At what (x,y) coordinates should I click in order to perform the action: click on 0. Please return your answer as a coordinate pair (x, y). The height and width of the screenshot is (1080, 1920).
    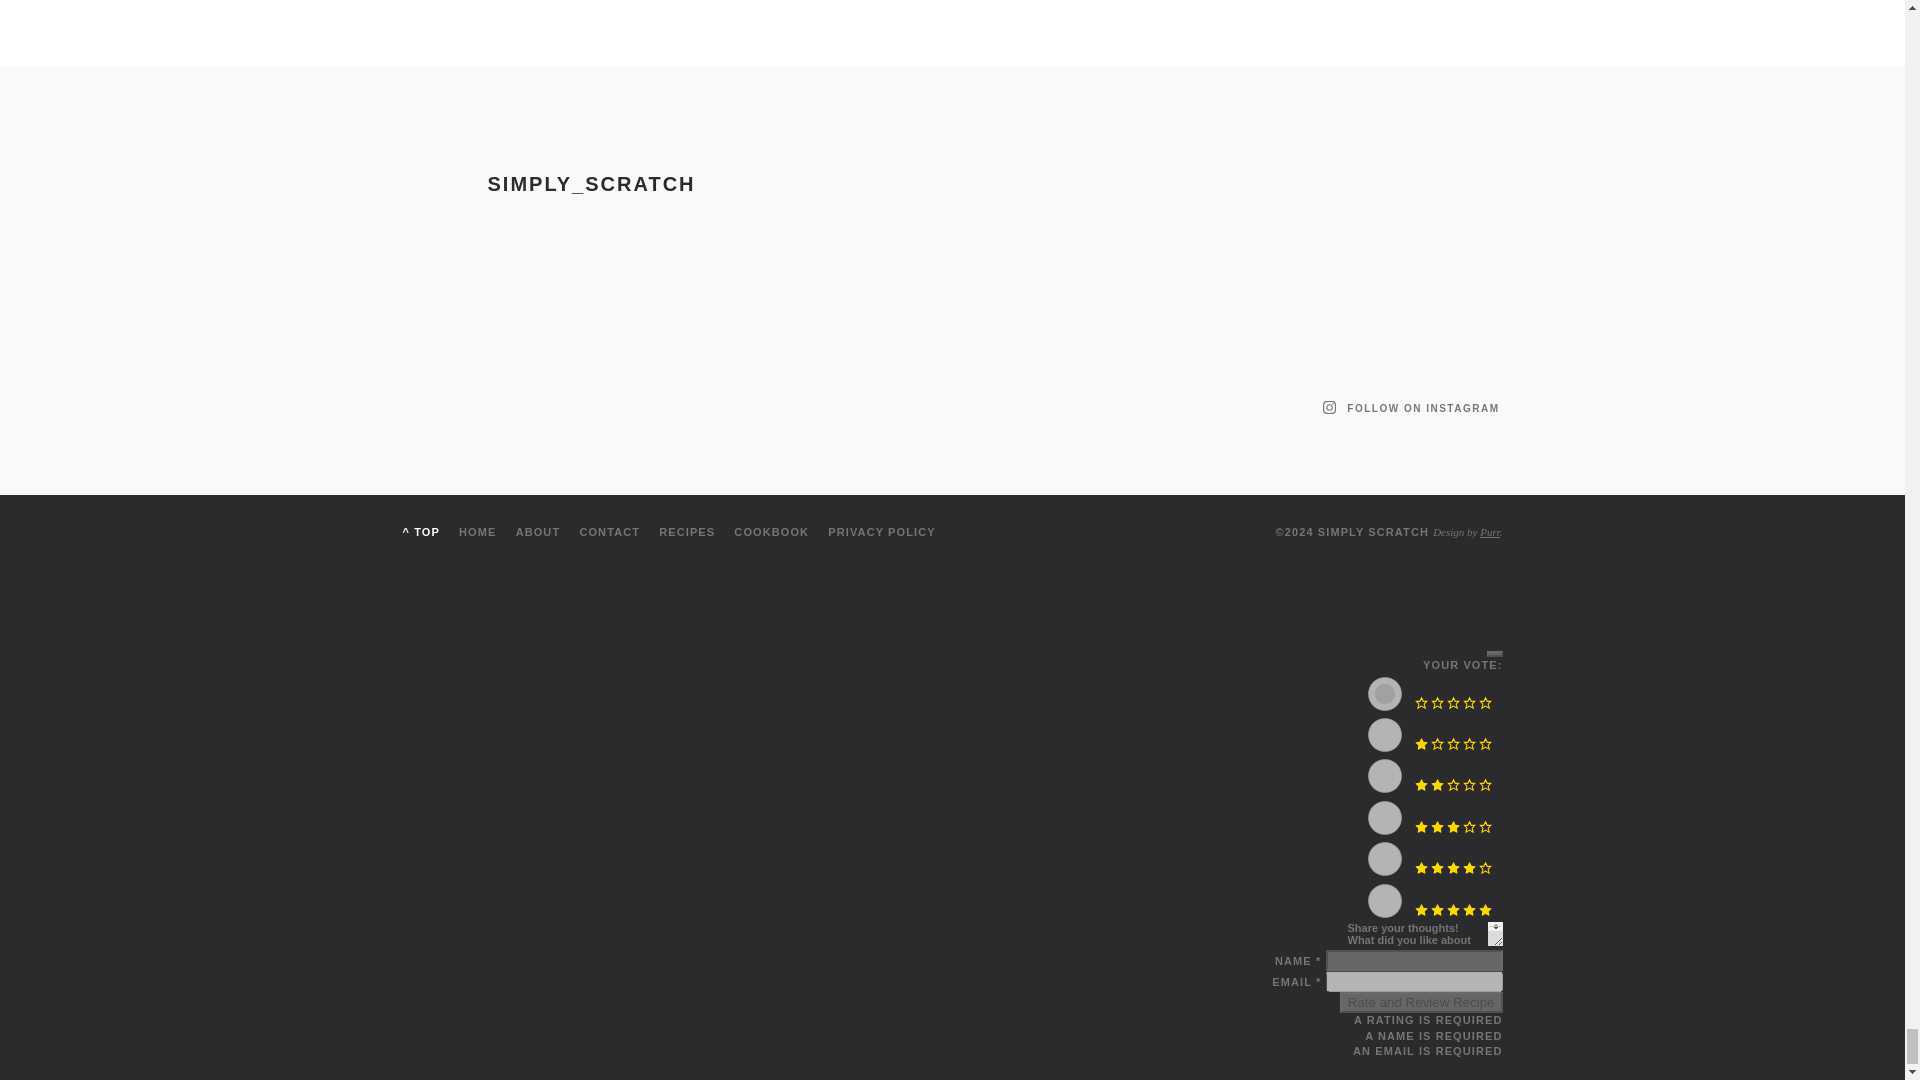
    Looking at the image, I should click on (1384, 694).